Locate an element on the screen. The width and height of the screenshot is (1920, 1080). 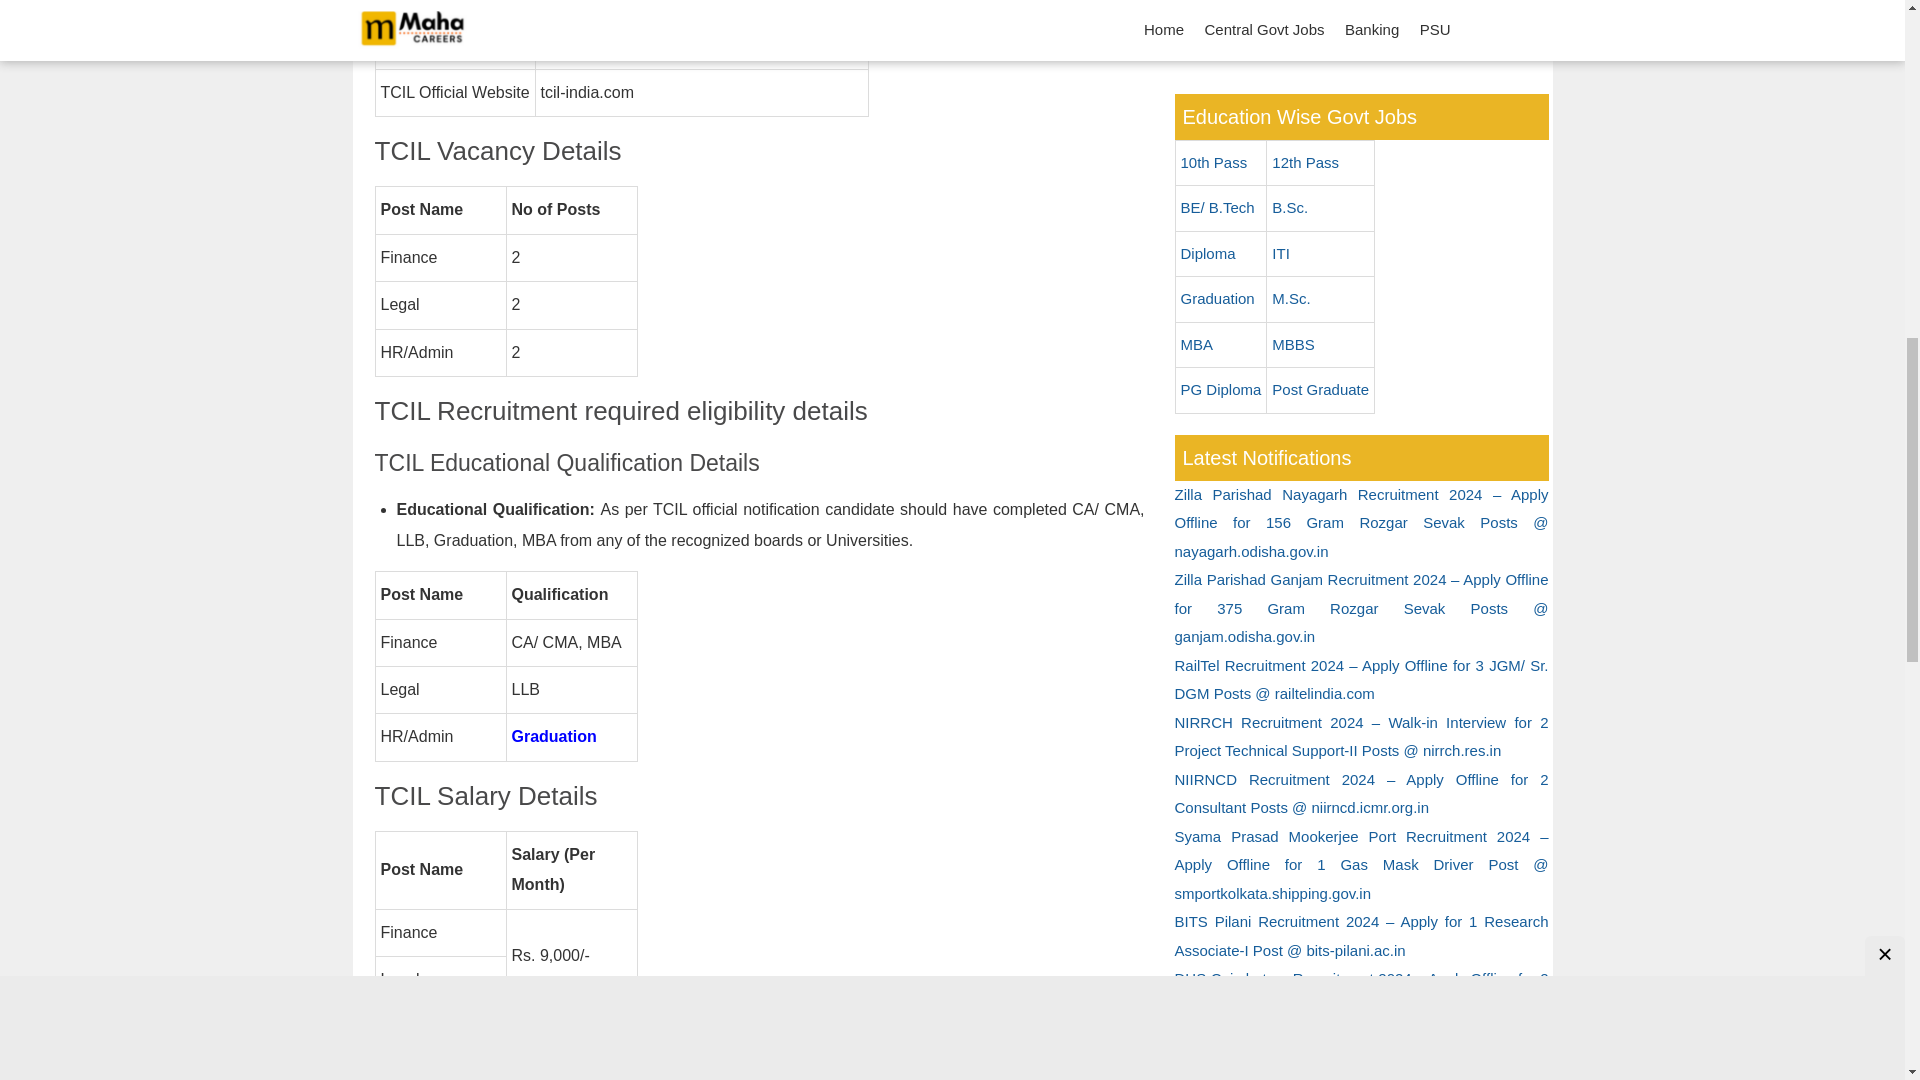
West Bengal is located at coordinates (1267, 26).